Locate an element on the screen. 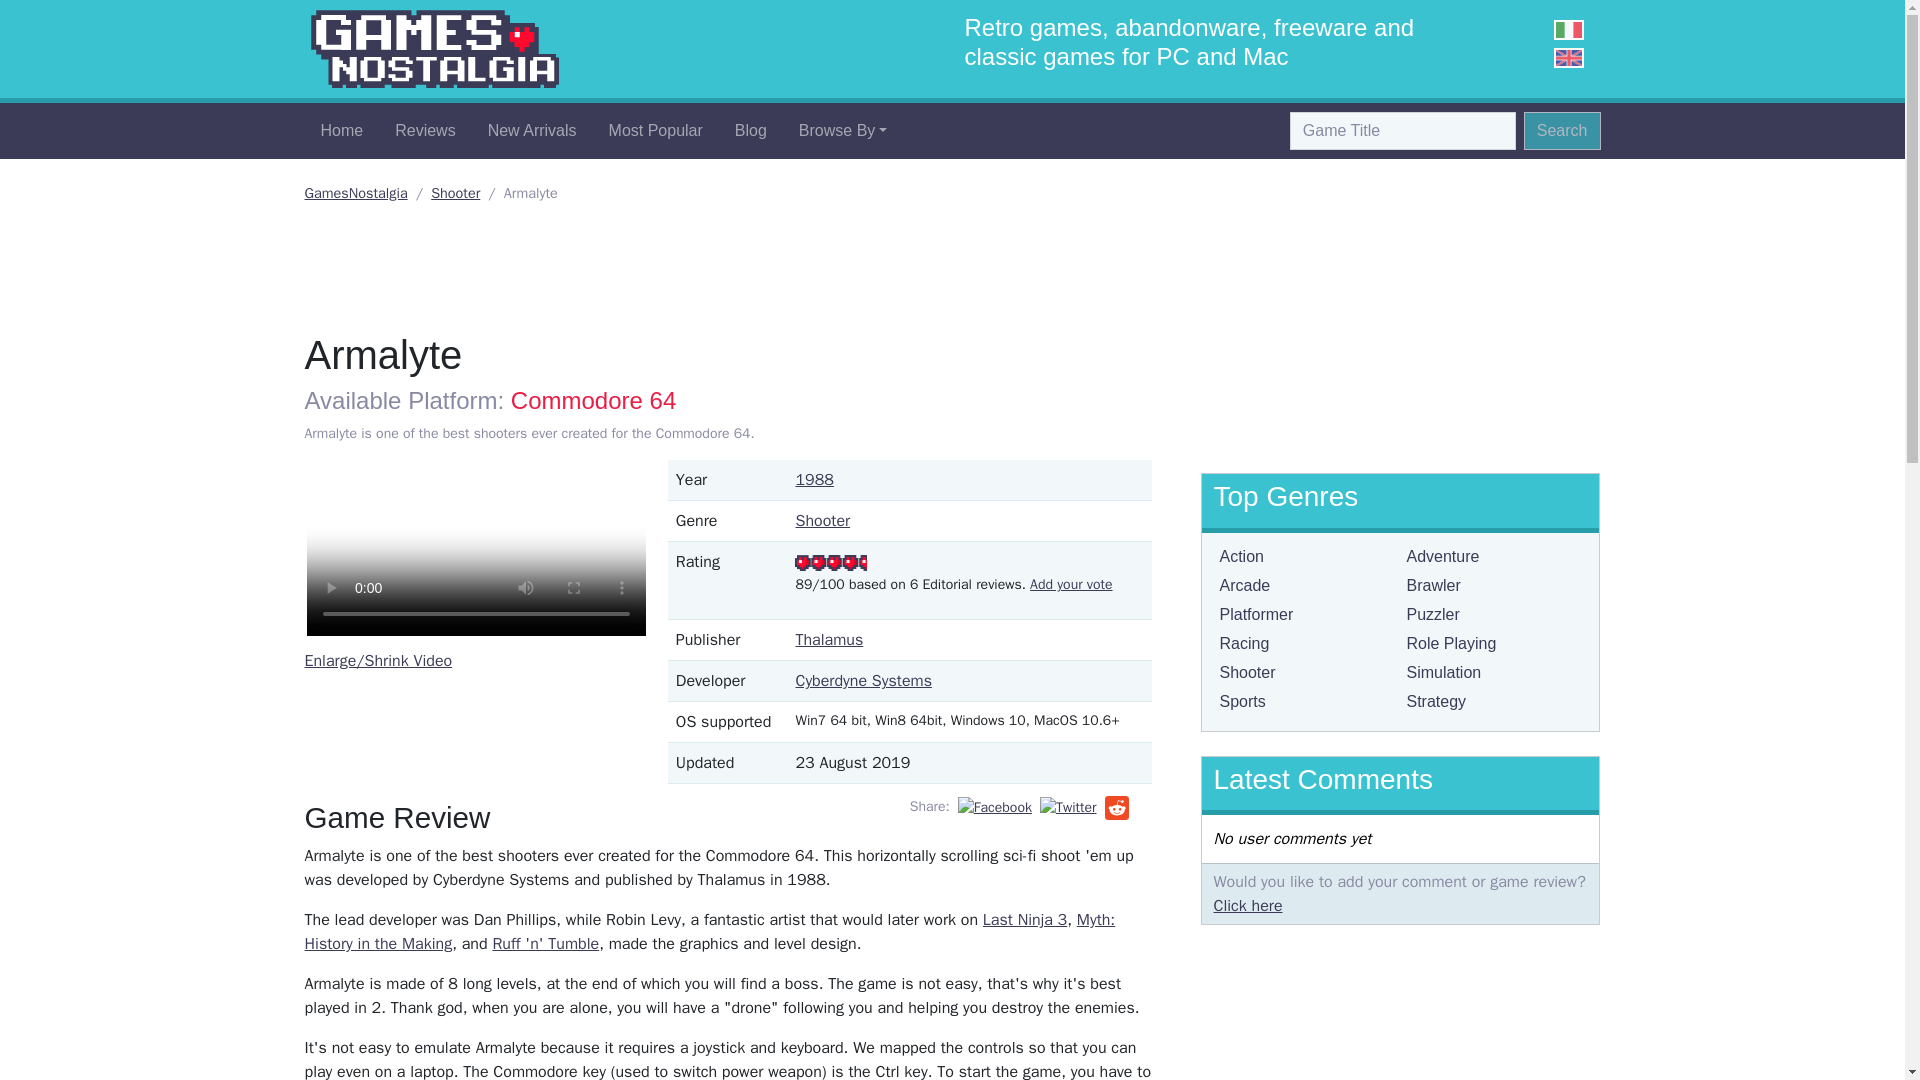 Image resolution: width=1920 pixels, height=1080 pixels. GamesNostalgia is located at coordinates (355, 192).